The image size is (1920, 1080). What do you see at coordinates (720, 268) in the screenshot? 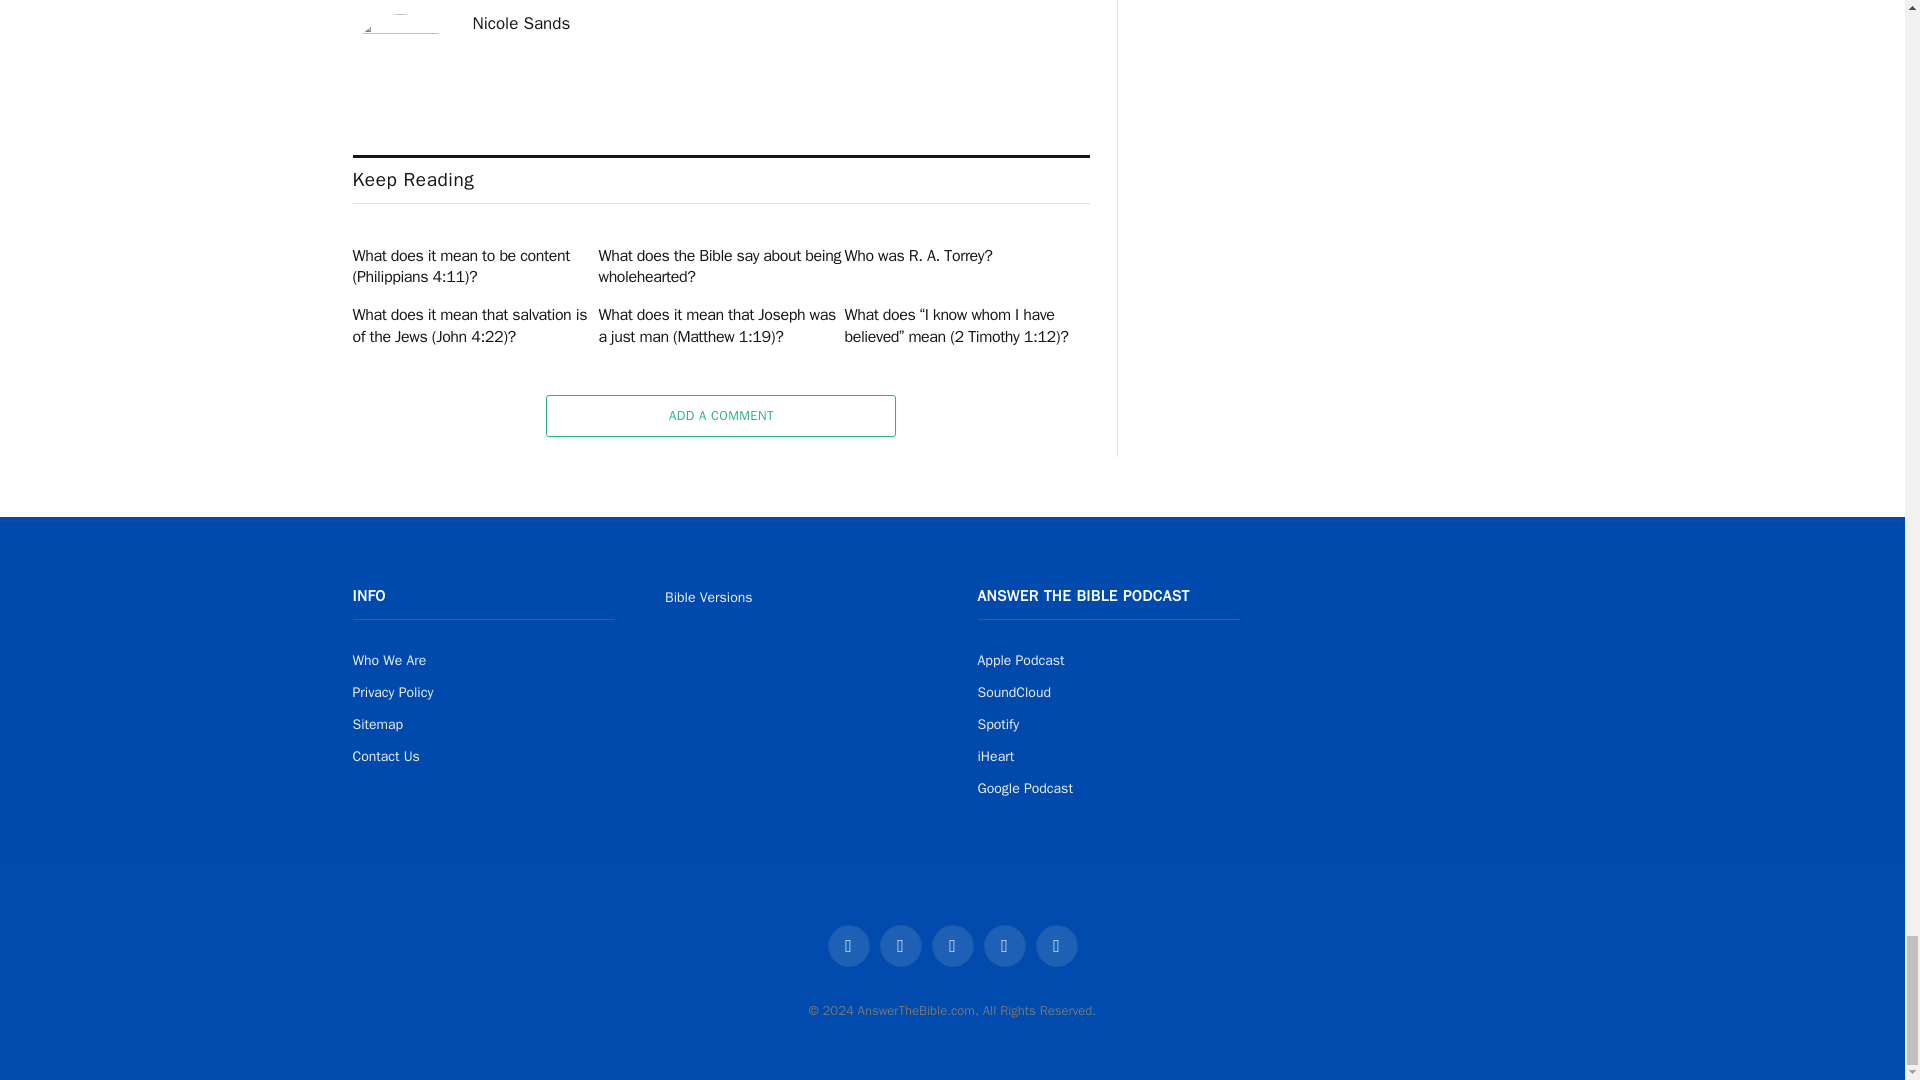
I see `What does the Bible say about being wholehearted?` at bounding box center [720, 268].